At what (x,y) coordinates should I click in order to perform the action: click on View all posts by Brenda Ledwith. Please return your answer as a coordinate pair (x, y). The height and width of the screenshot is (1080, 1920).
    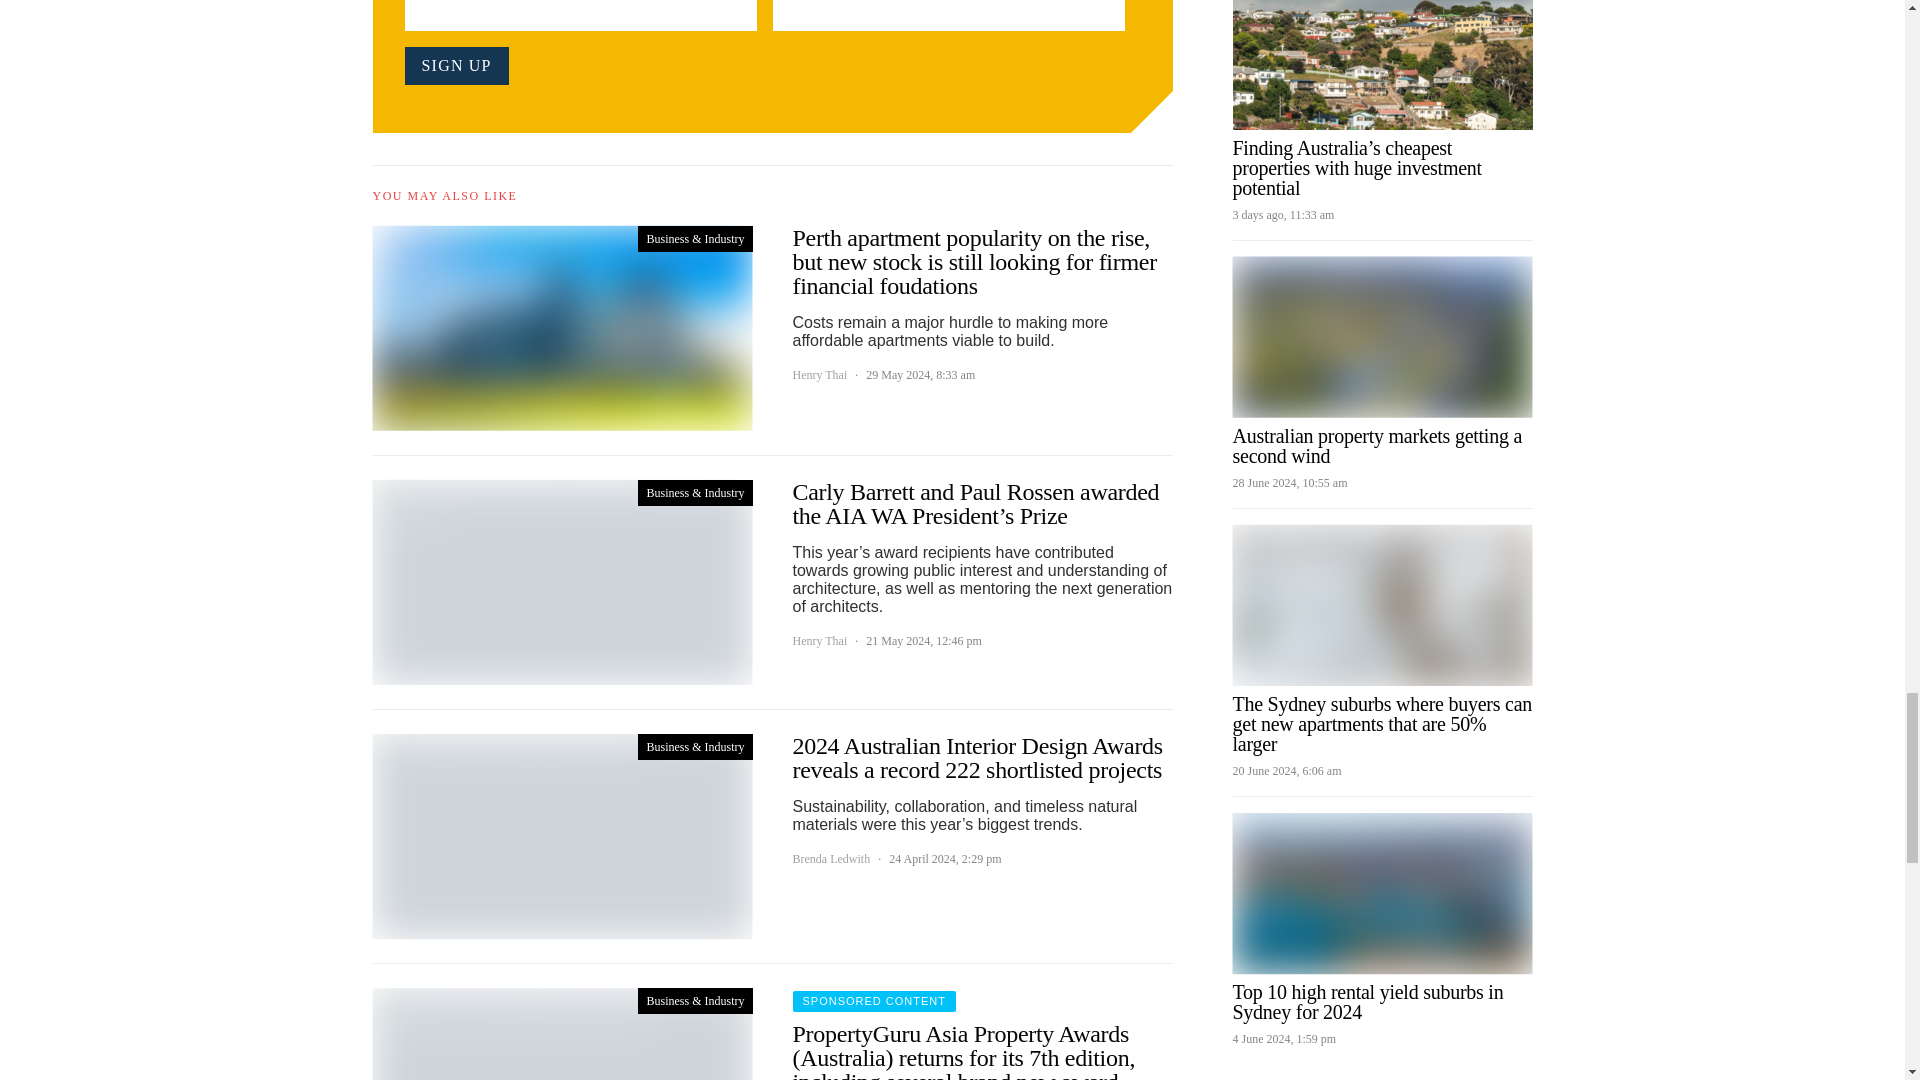
    Looking at the image, I should click on (830, 858).